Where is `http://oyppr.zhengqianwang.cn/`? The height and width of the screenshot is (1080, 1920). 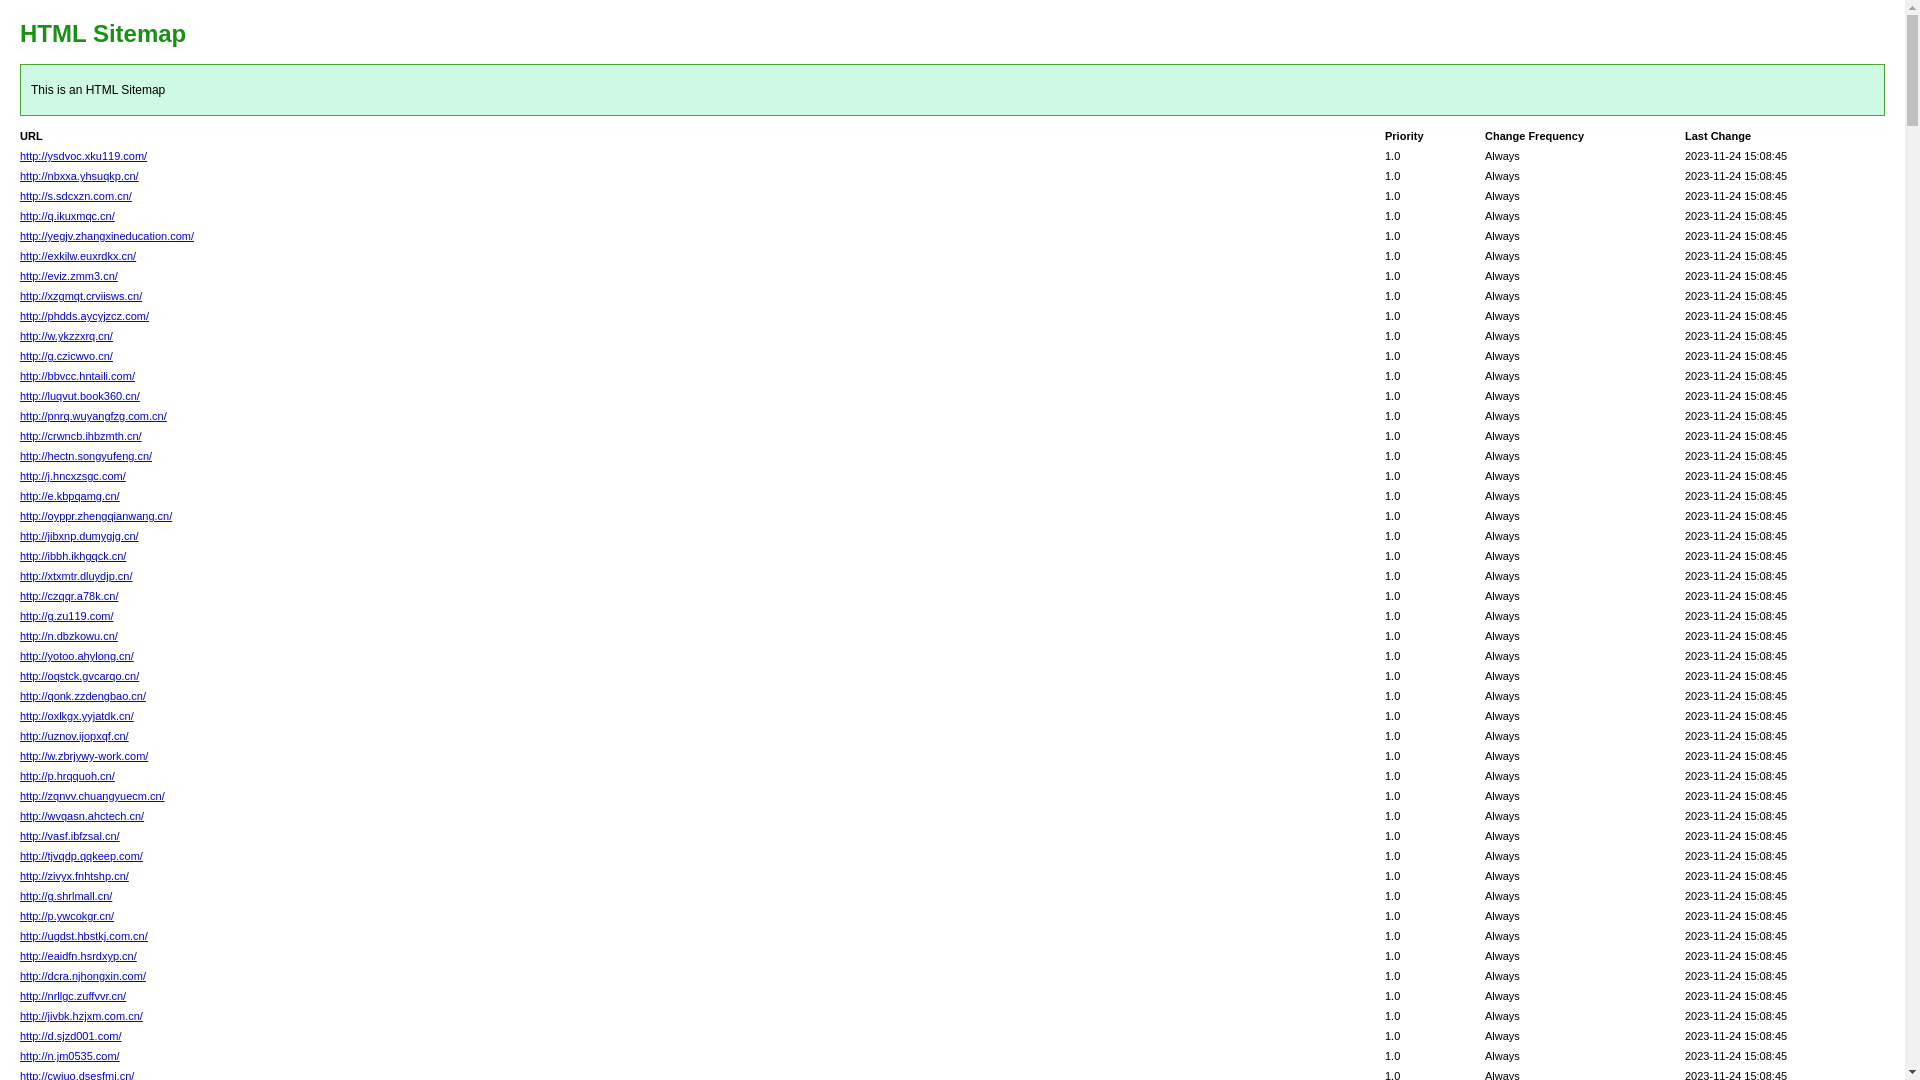
http://oyppr.zhengqianwang.cn/ is located at coordinates (96, 516).